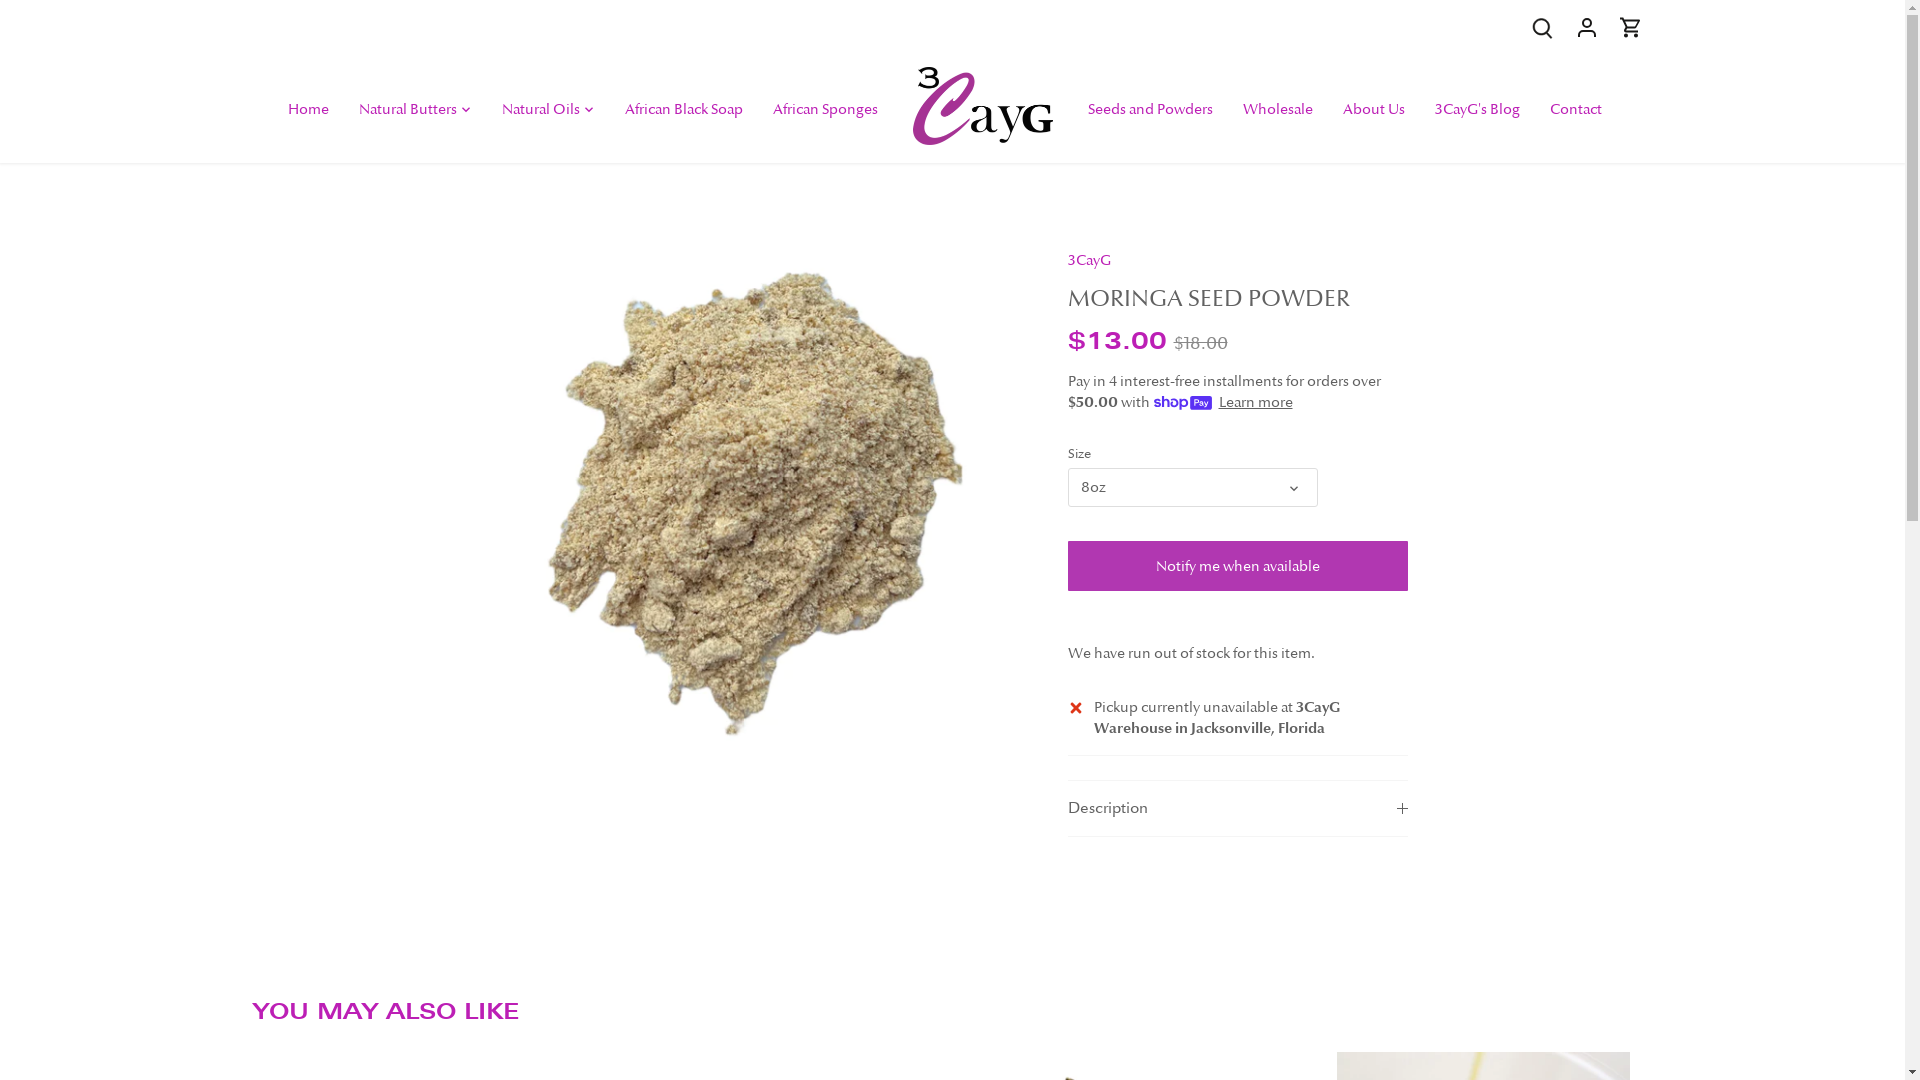 This screenshot has width=1920, height=1080. What do you see at coordinates (1150, 109) in the screenshot?
I see `Seeds and Powders` at bounding box center [1150, 109].